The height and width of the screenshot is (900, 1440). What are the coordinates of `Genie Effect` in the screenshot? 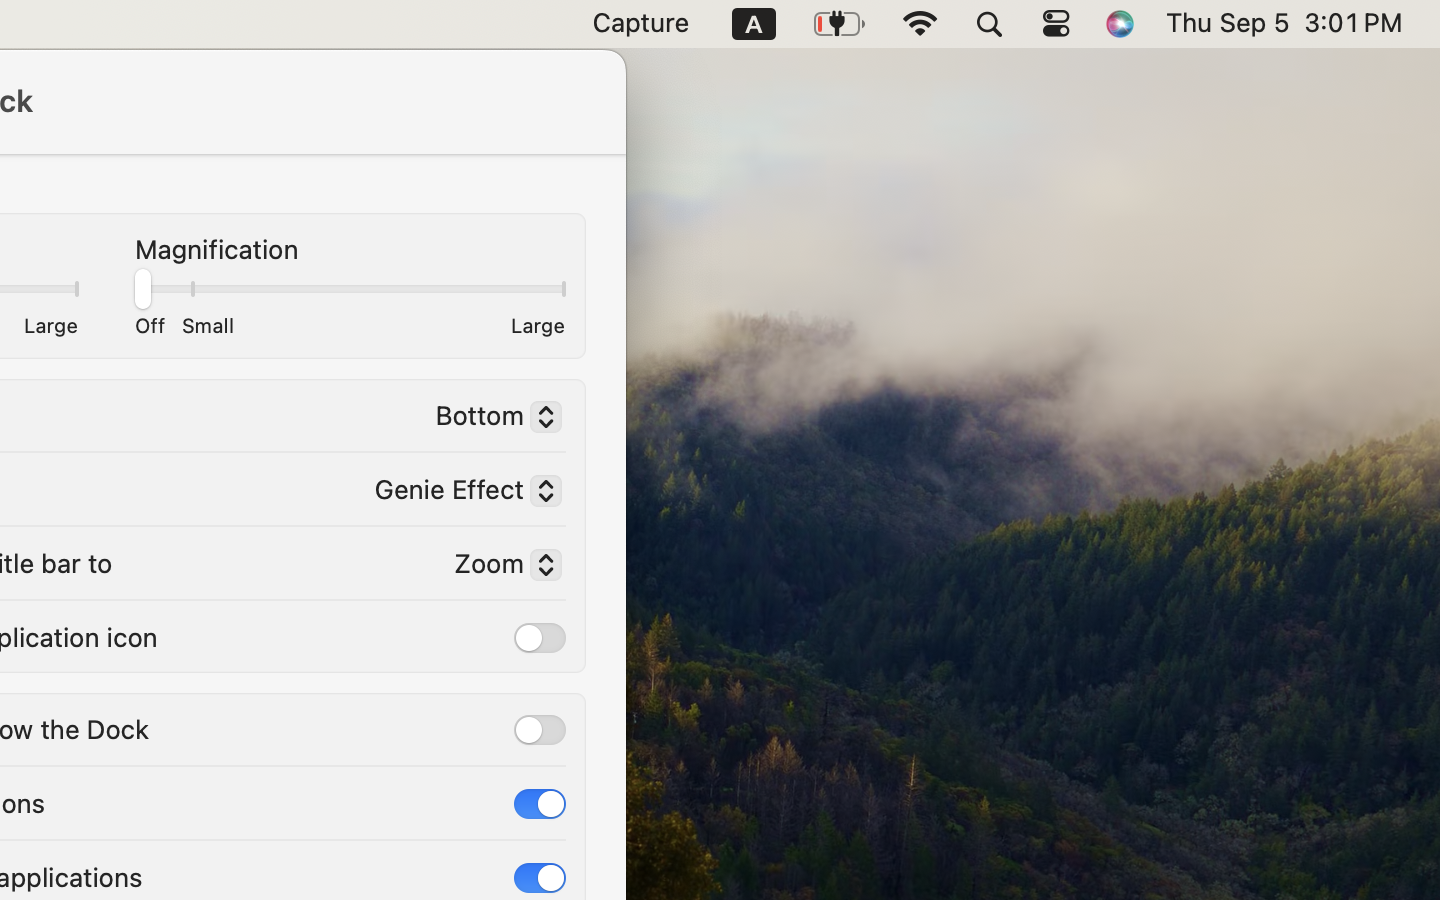 It's located at (460, 493).